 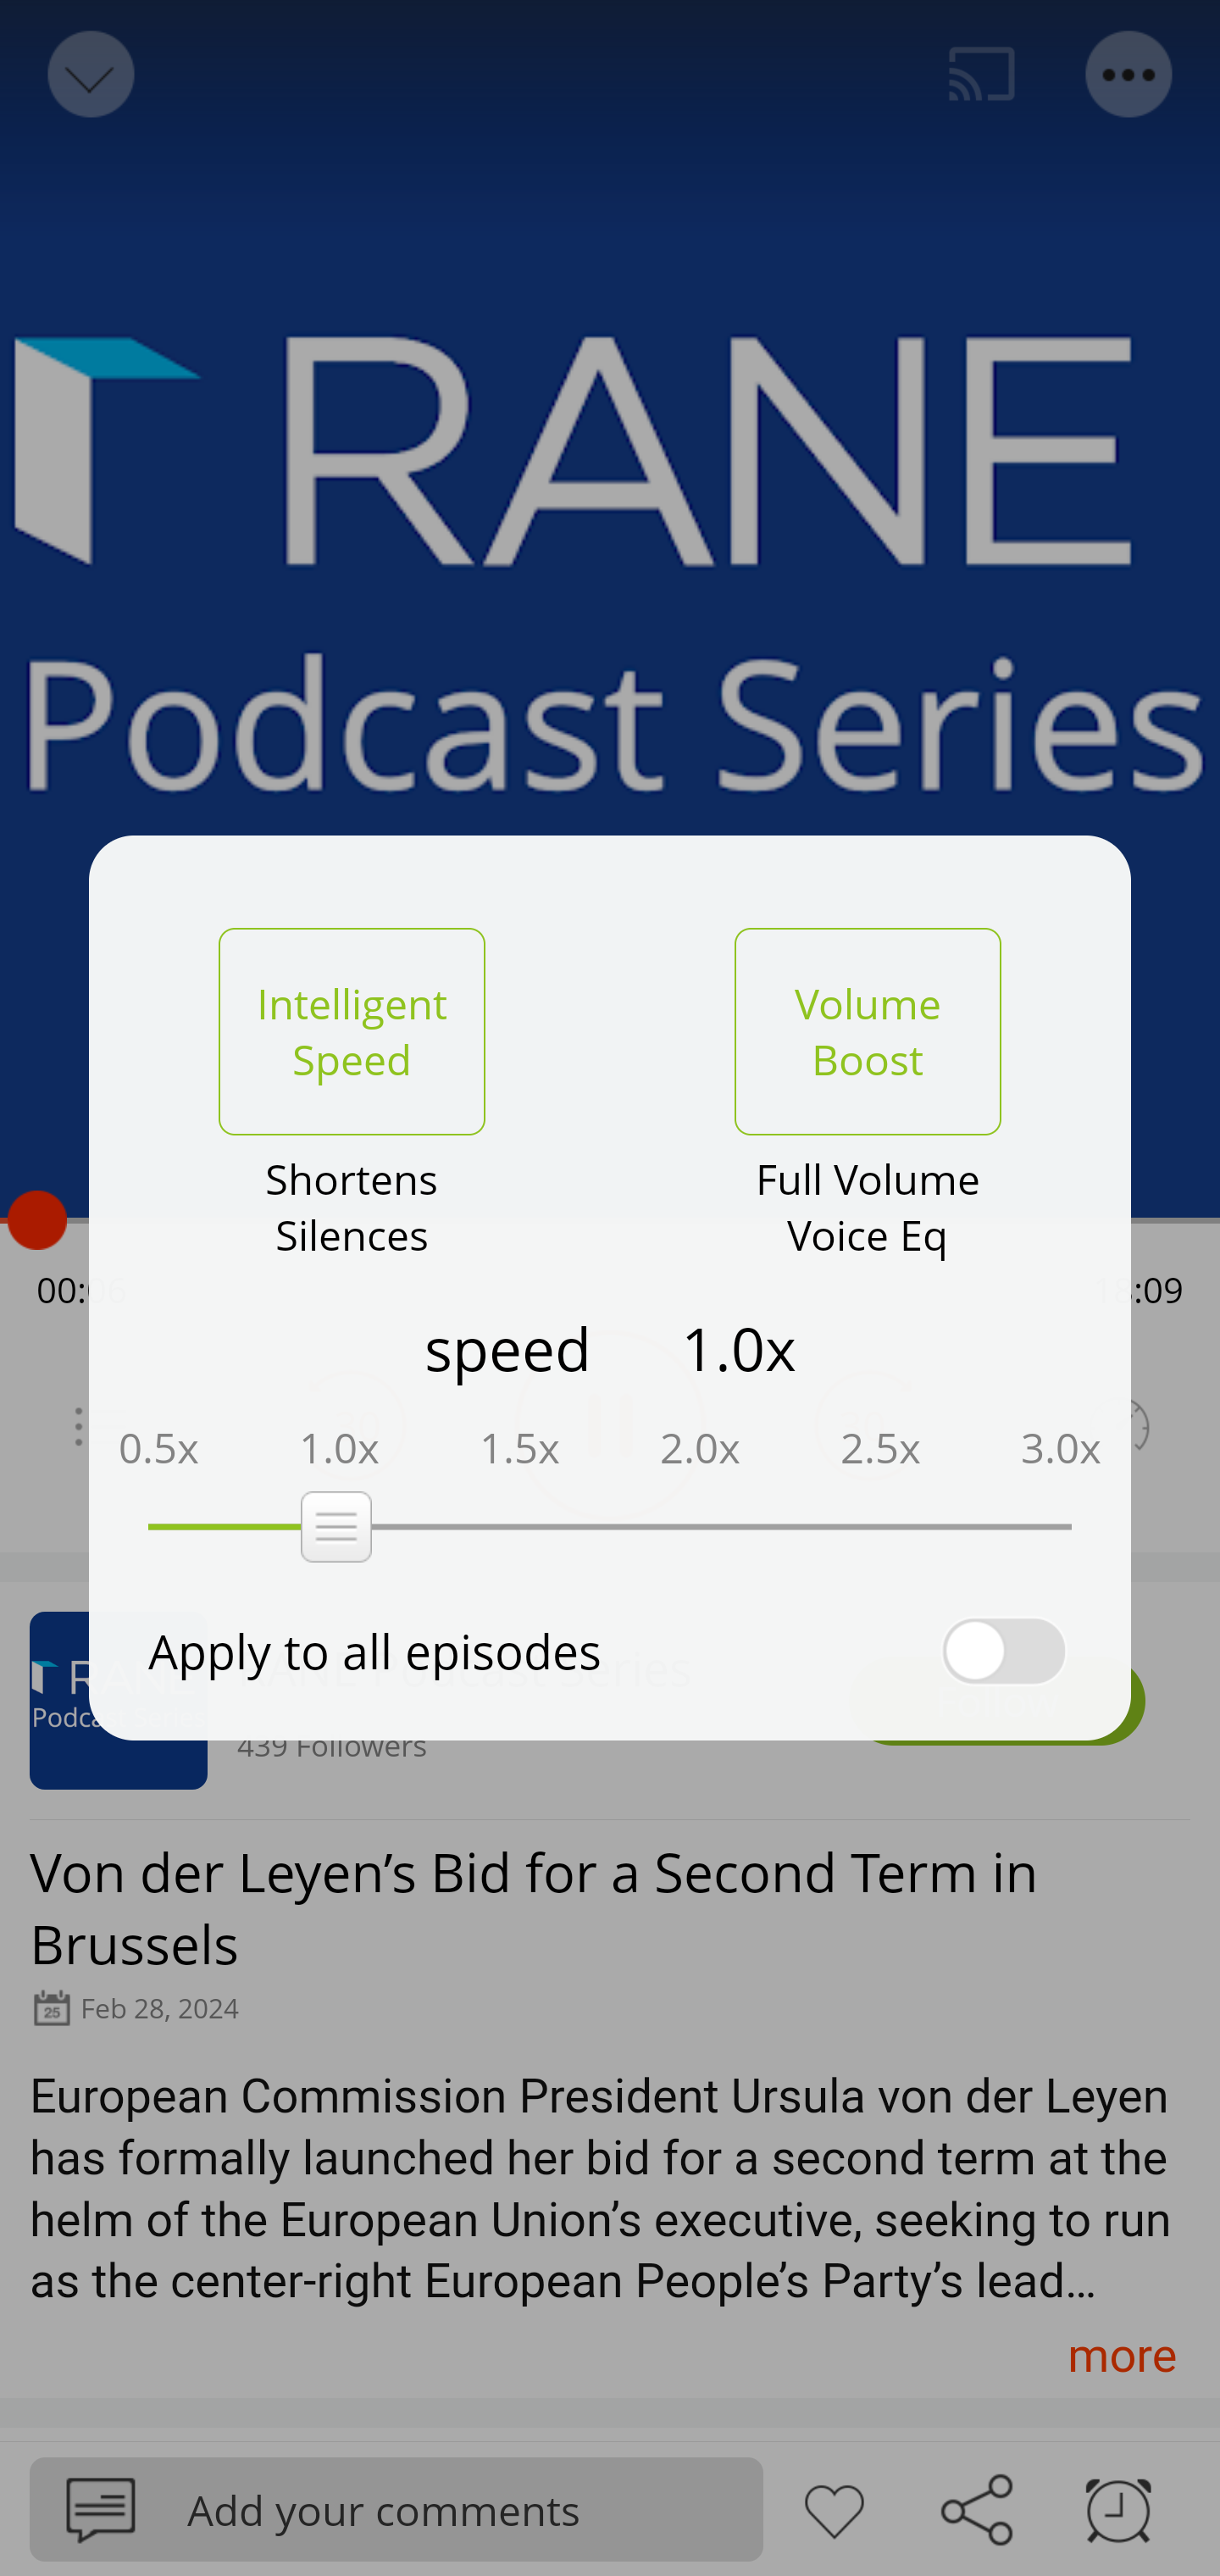 What do you see at coordinates (868, 1031) in the screenshot?
I see `Volume
Boost` at bounding box center [868, 1031].